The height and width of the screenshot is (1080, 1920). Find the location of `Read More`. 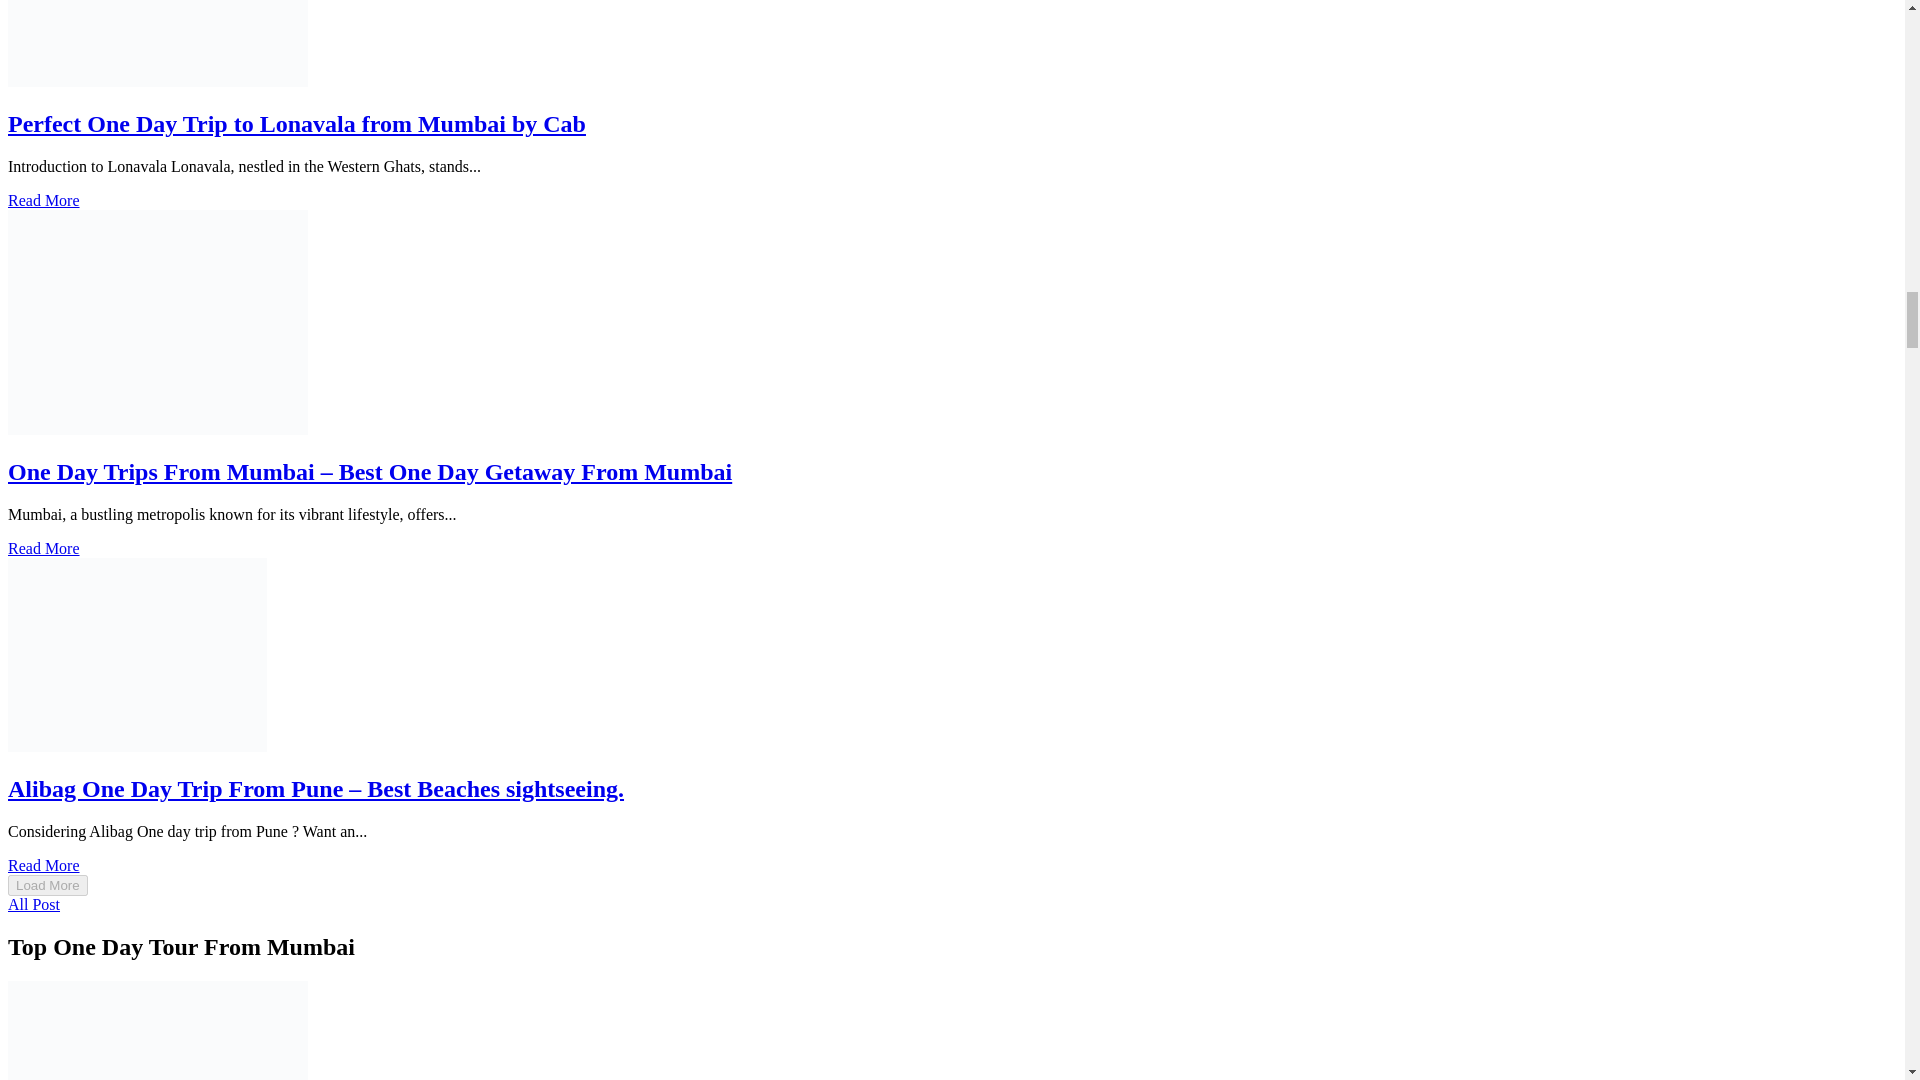

Read More is located at coordinates (44, 548).